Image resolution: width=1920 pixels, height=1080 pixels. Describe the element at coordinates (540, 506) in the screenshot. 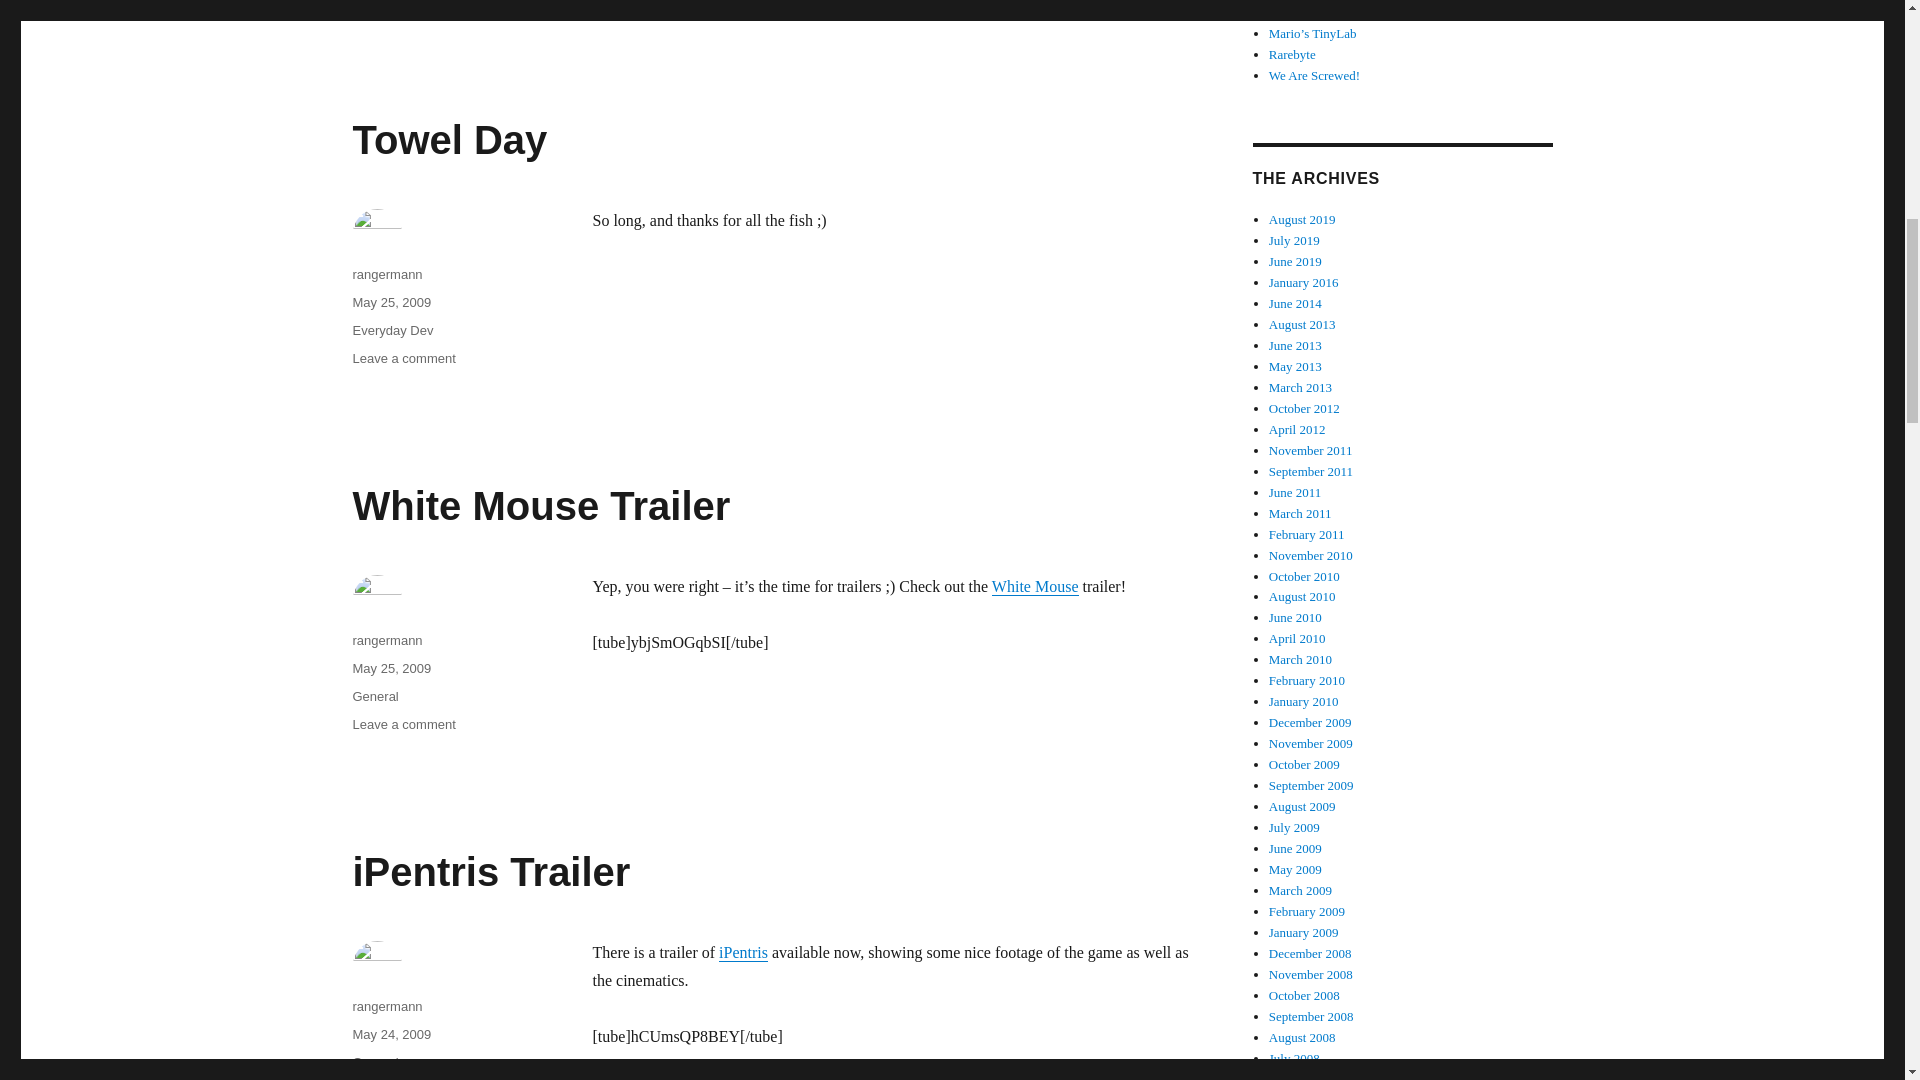

I see `White Mouse Trailer` at that location.